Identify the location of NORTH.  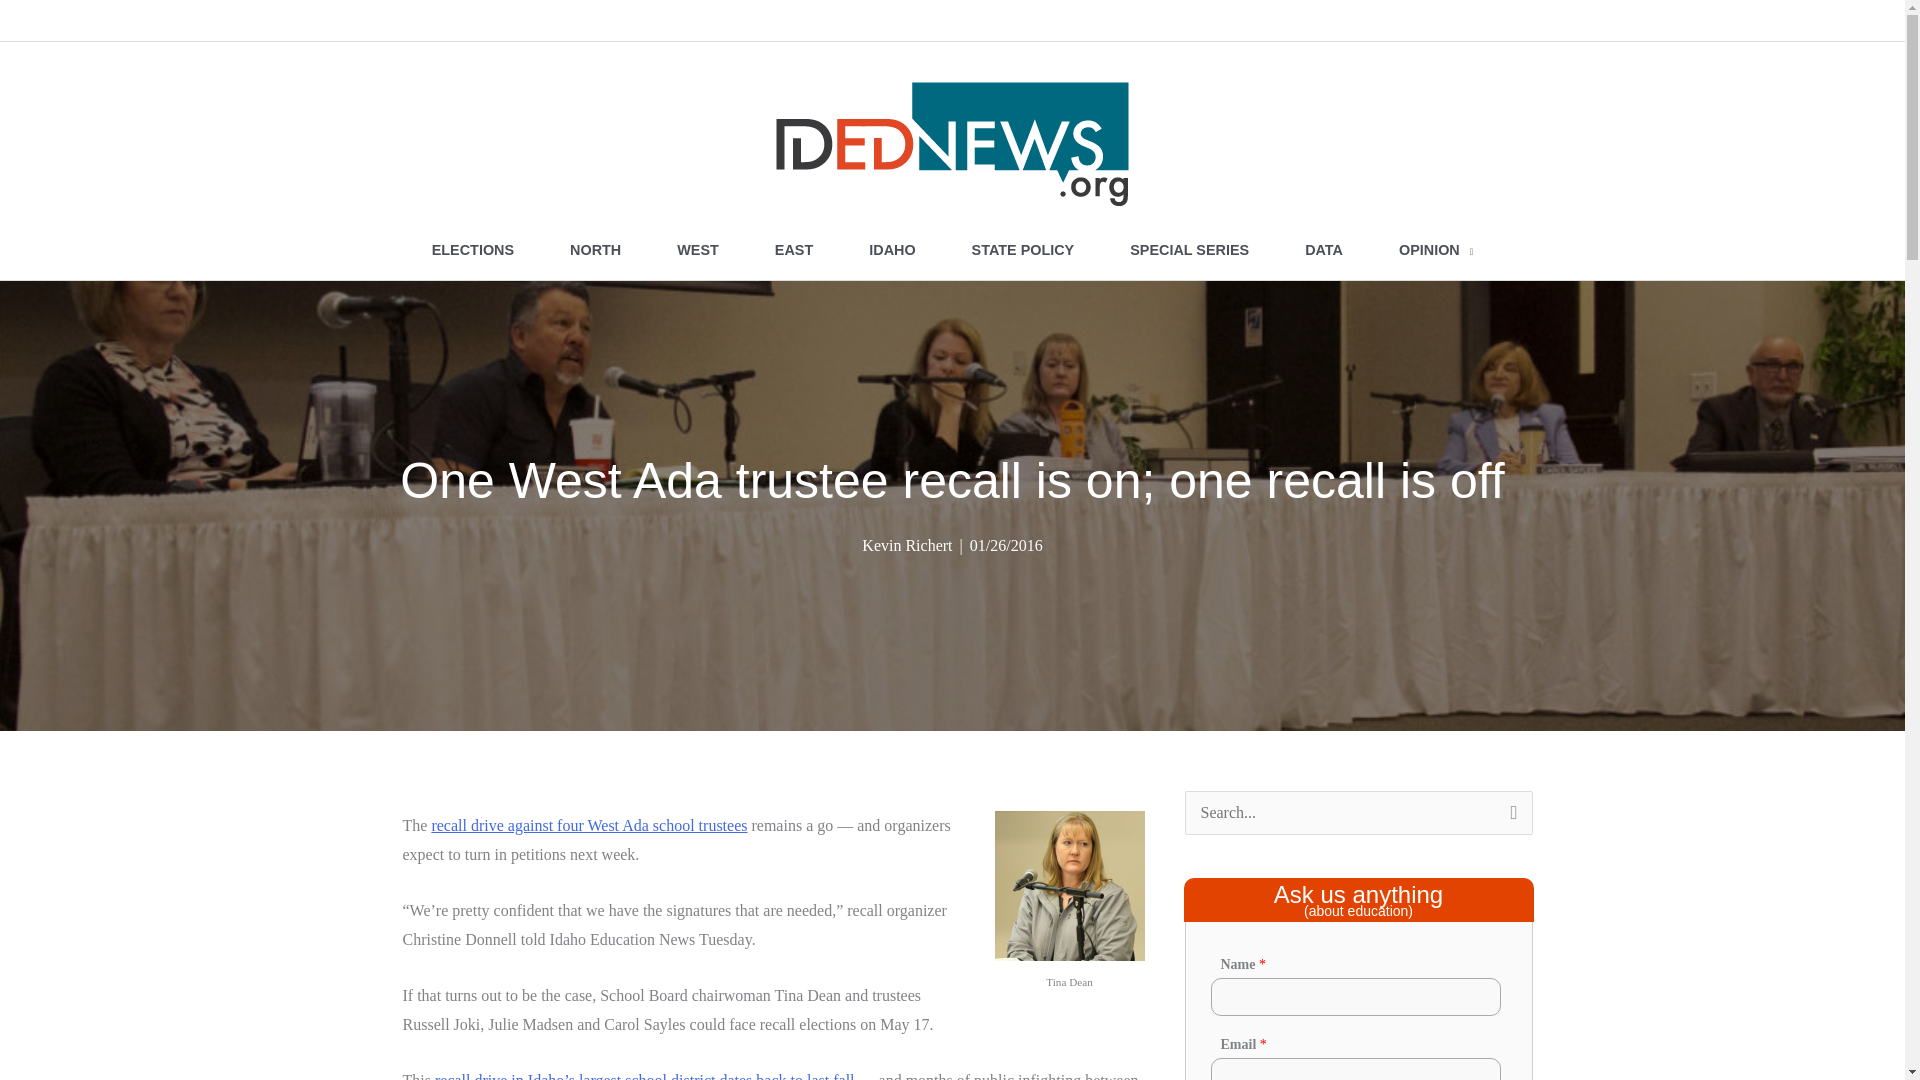
(594, 250).